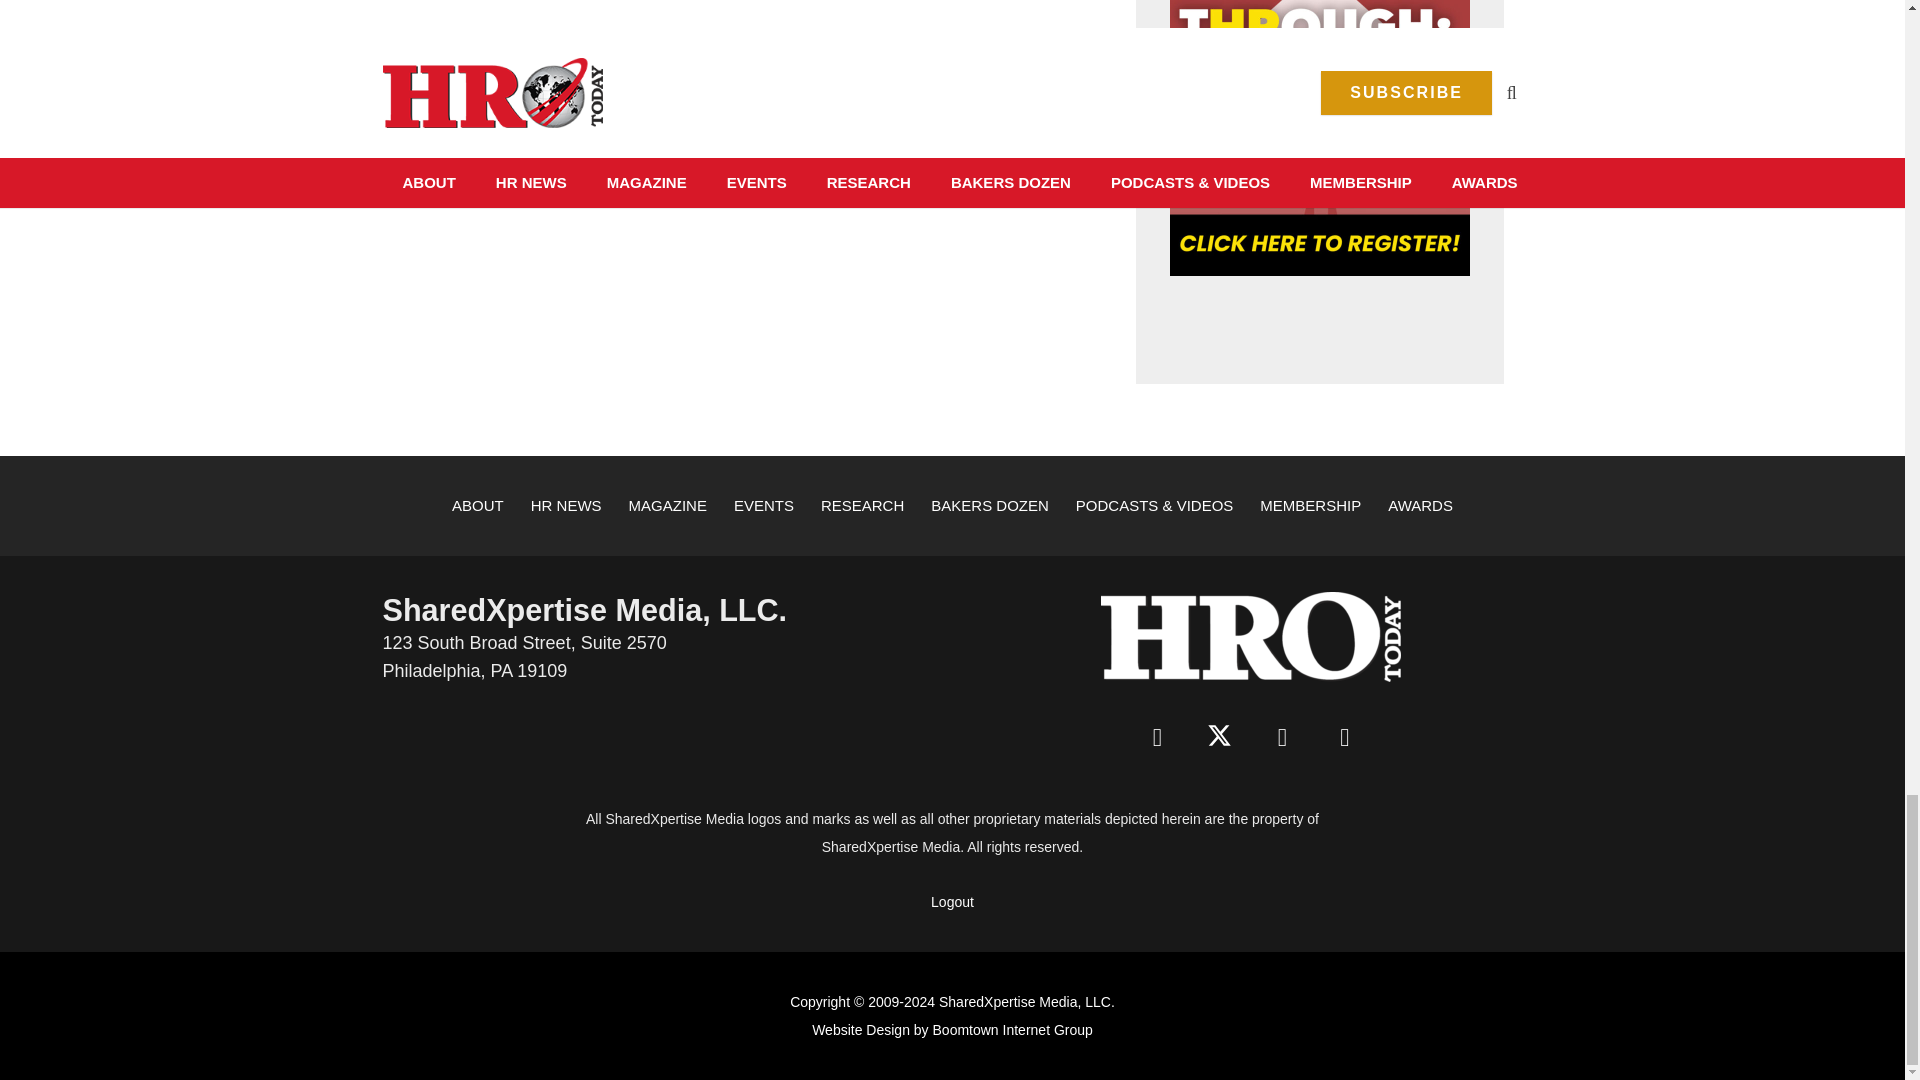 The height and width of the screenshot is (1080, 1920). What do you see at coordinates (1250, 636) in the screenshot?
I see `Home` at bounding box center [1250, 636].